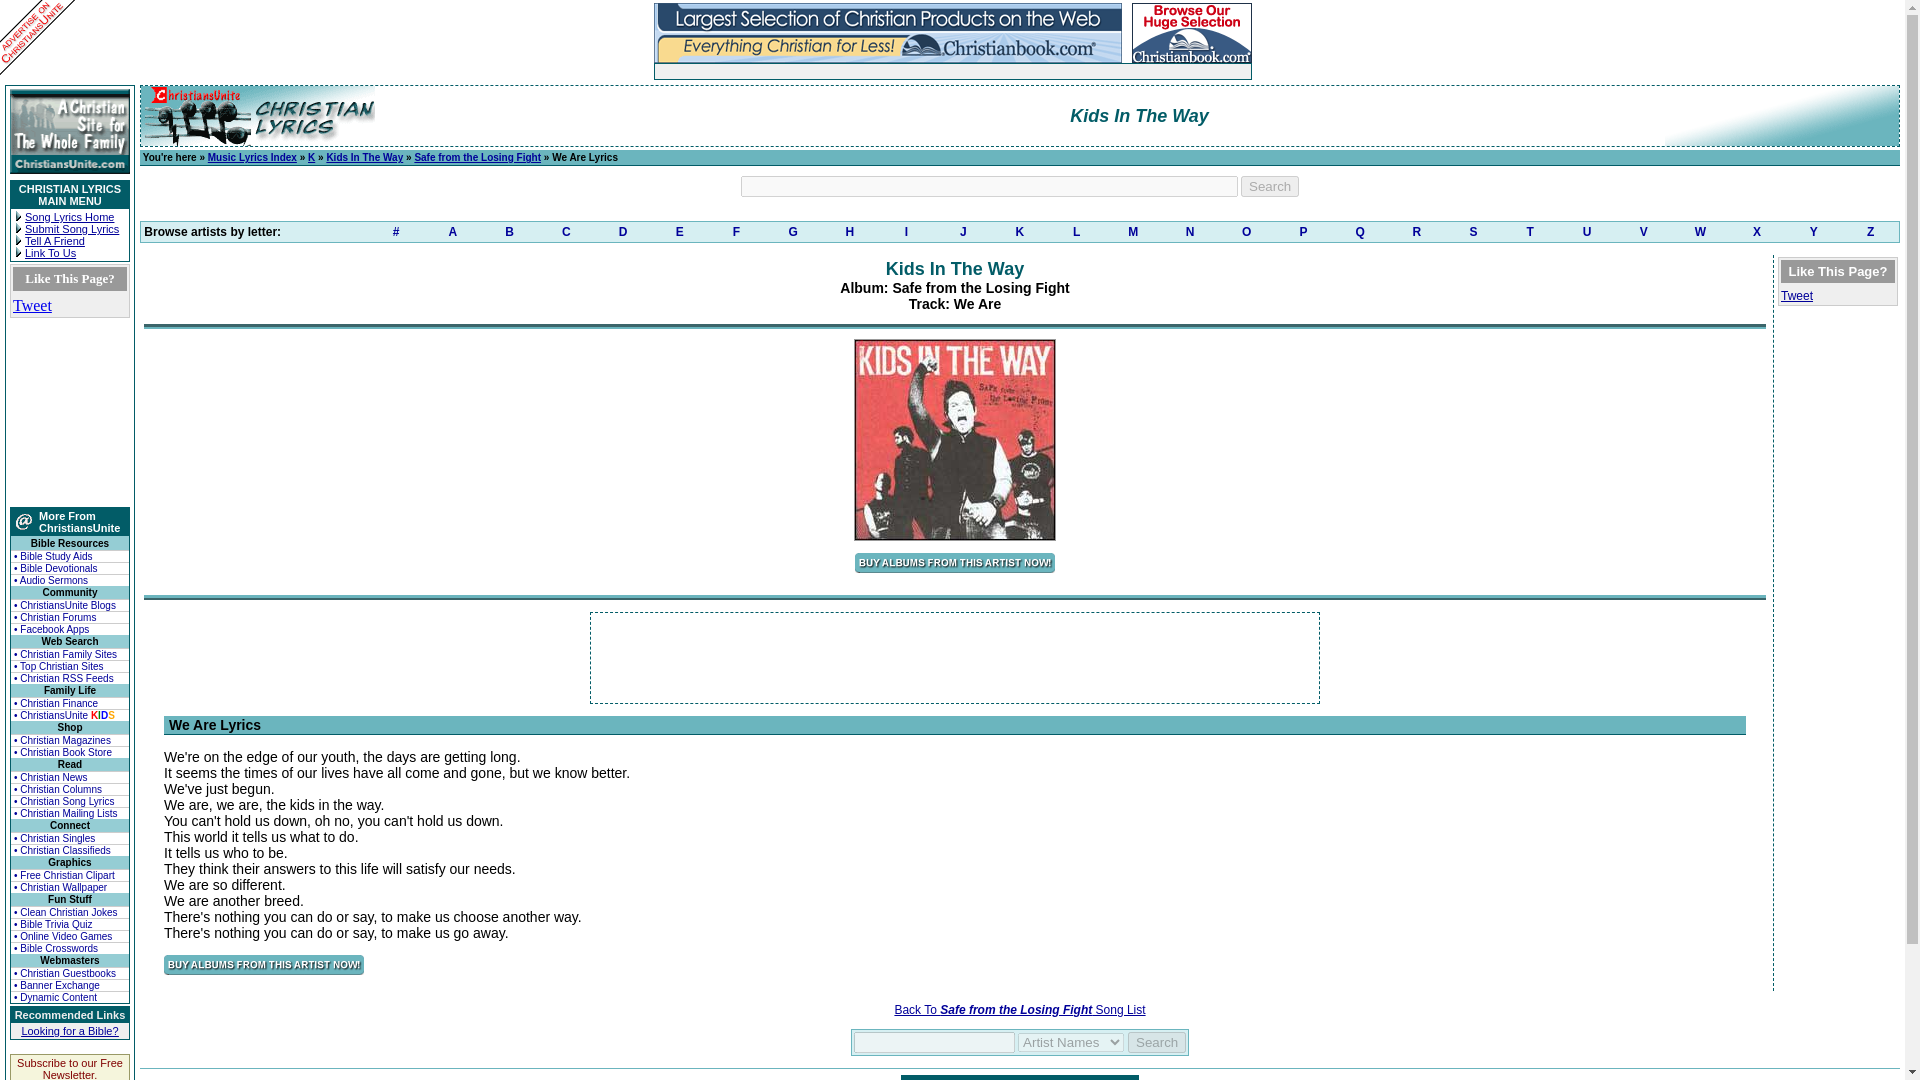 Image resolution: width=1920 pixels, height=1080 pixels. What do you see at coordinates (68, 216) in the screenshot?
I see `Song Lyrics Home` at bounding box center [68, 216].